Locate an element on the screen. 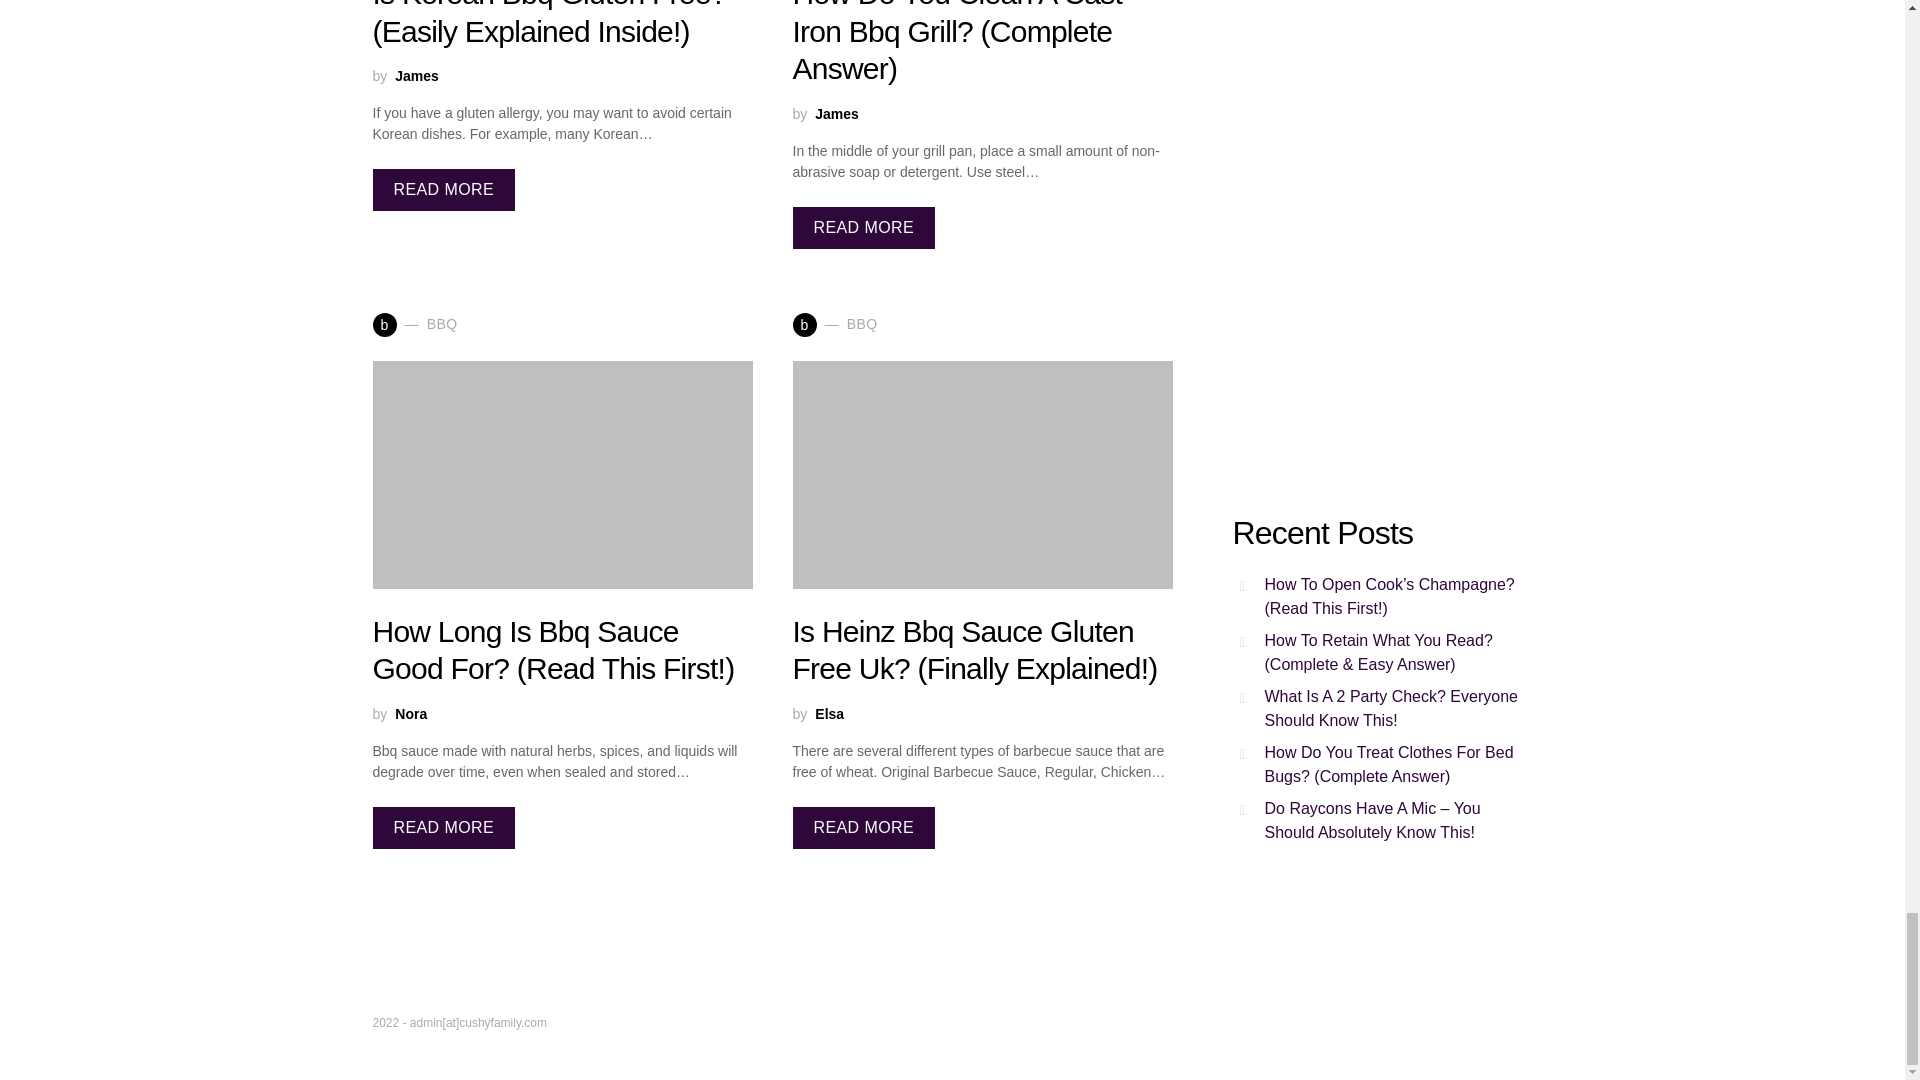 The width and height of the screenshot is (1920, 1080). View all posts by James is located at coordinates (417, 76).